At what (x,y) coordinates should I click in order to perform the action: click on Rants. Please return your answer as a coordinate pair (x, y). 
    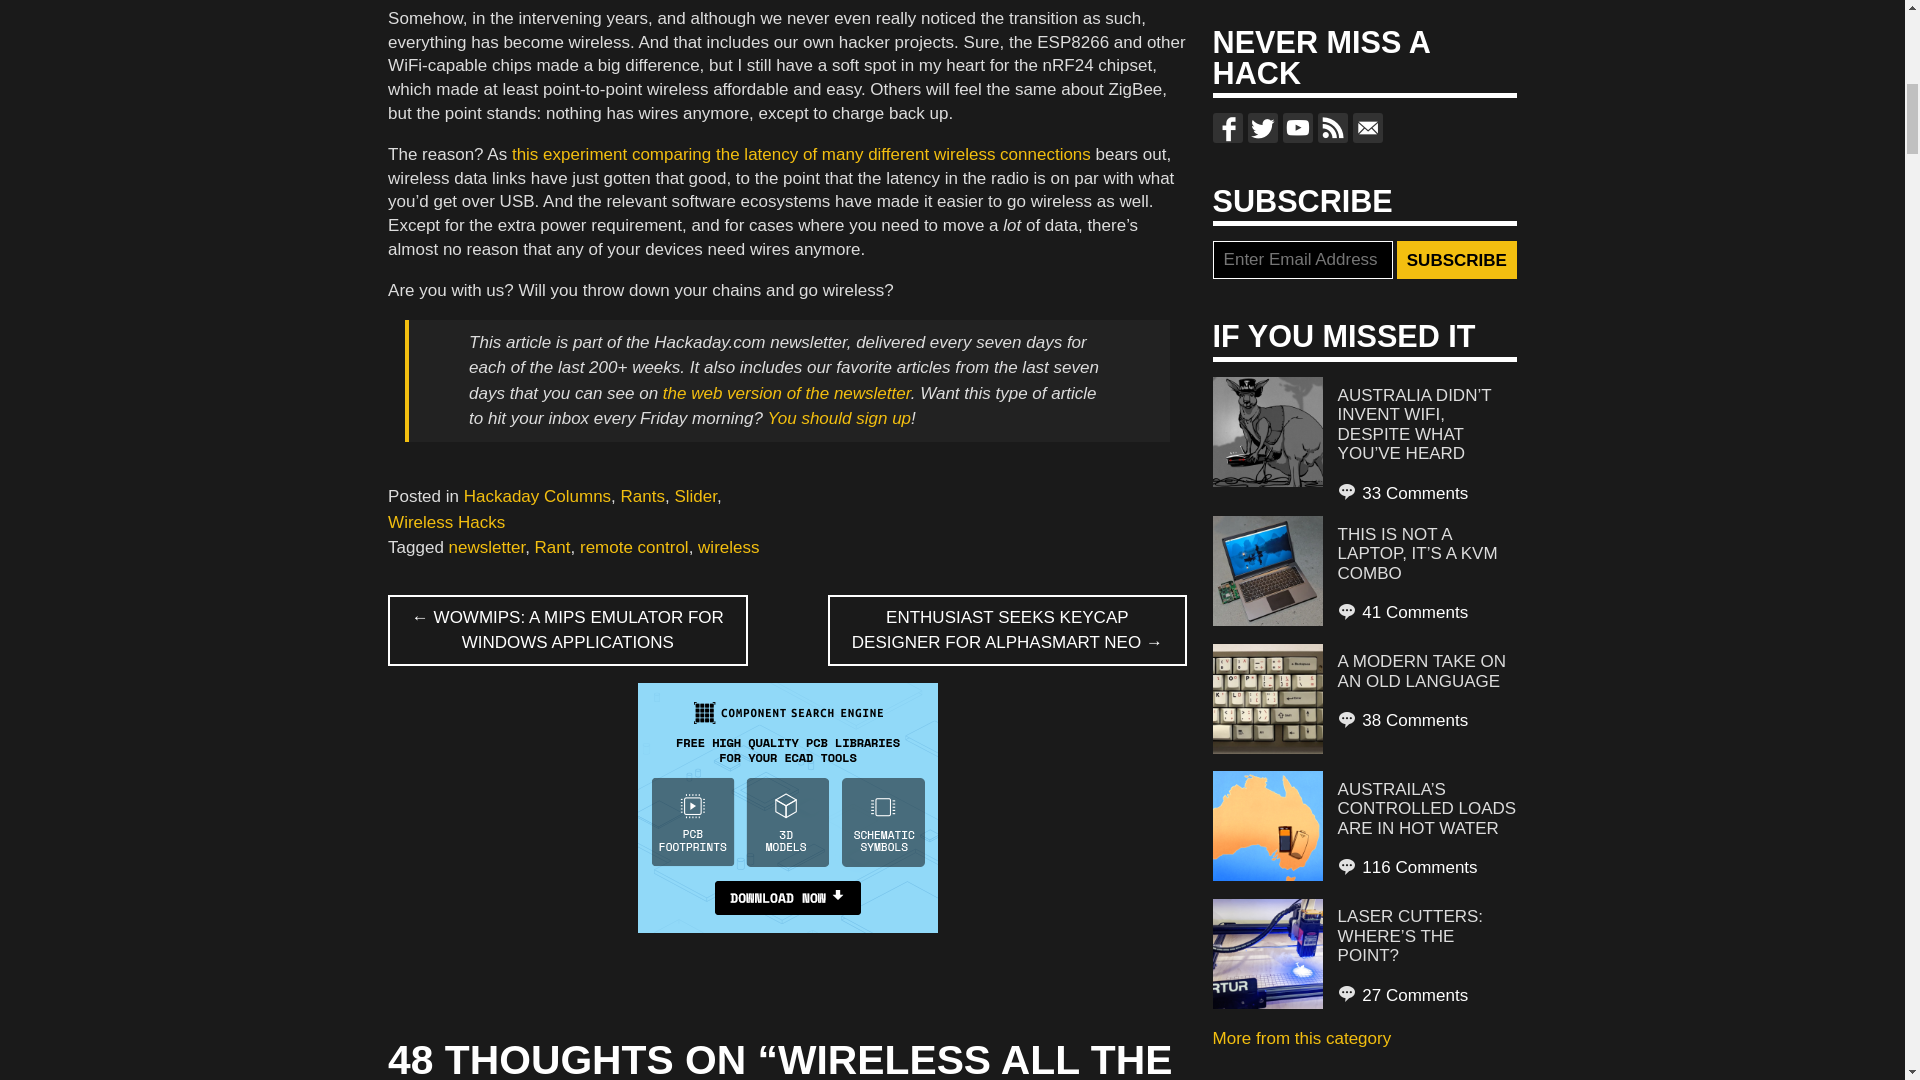
    Looking at the image, I should click on (642, 496).